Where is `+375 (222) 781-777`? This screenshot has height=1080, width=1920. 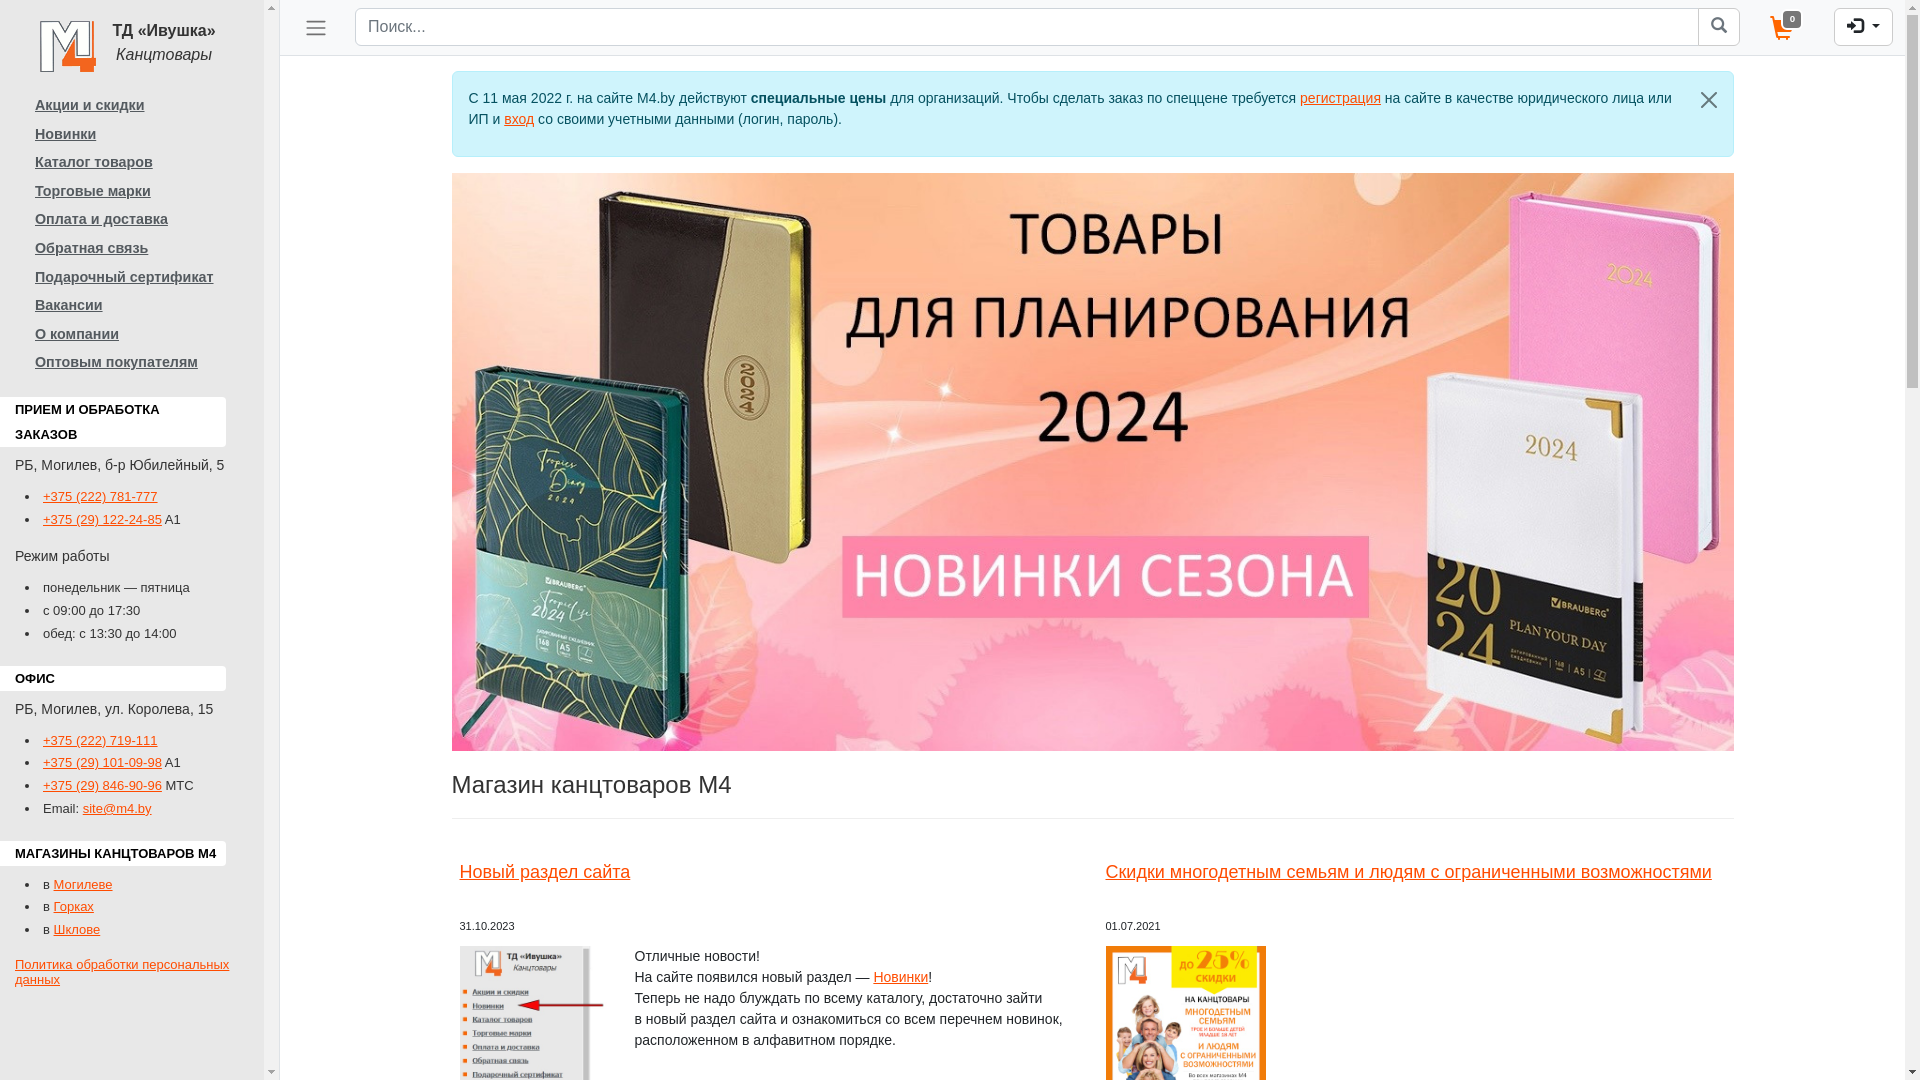 +375 (222) 781-777 is located at coordinates (100, 496).